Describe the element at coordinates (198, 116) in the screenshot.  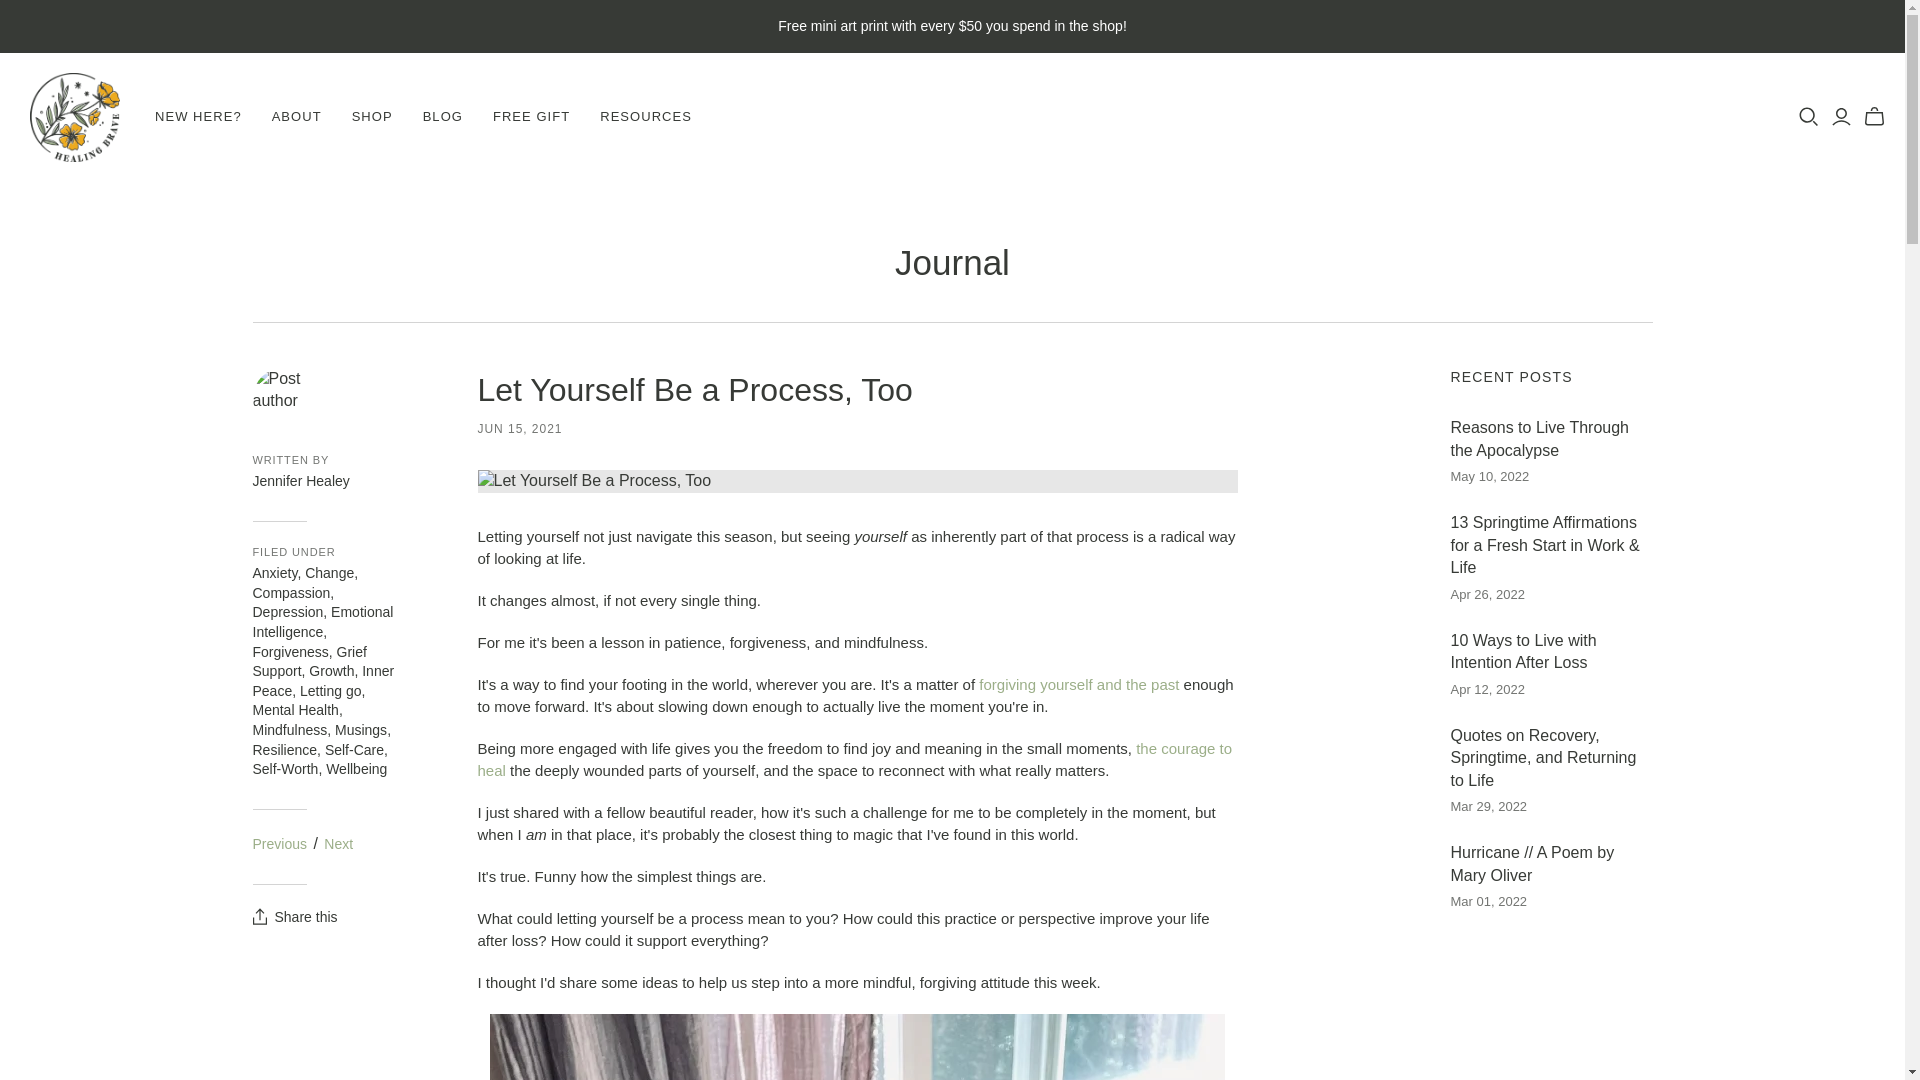
I see `NEW HERE?` at that location.